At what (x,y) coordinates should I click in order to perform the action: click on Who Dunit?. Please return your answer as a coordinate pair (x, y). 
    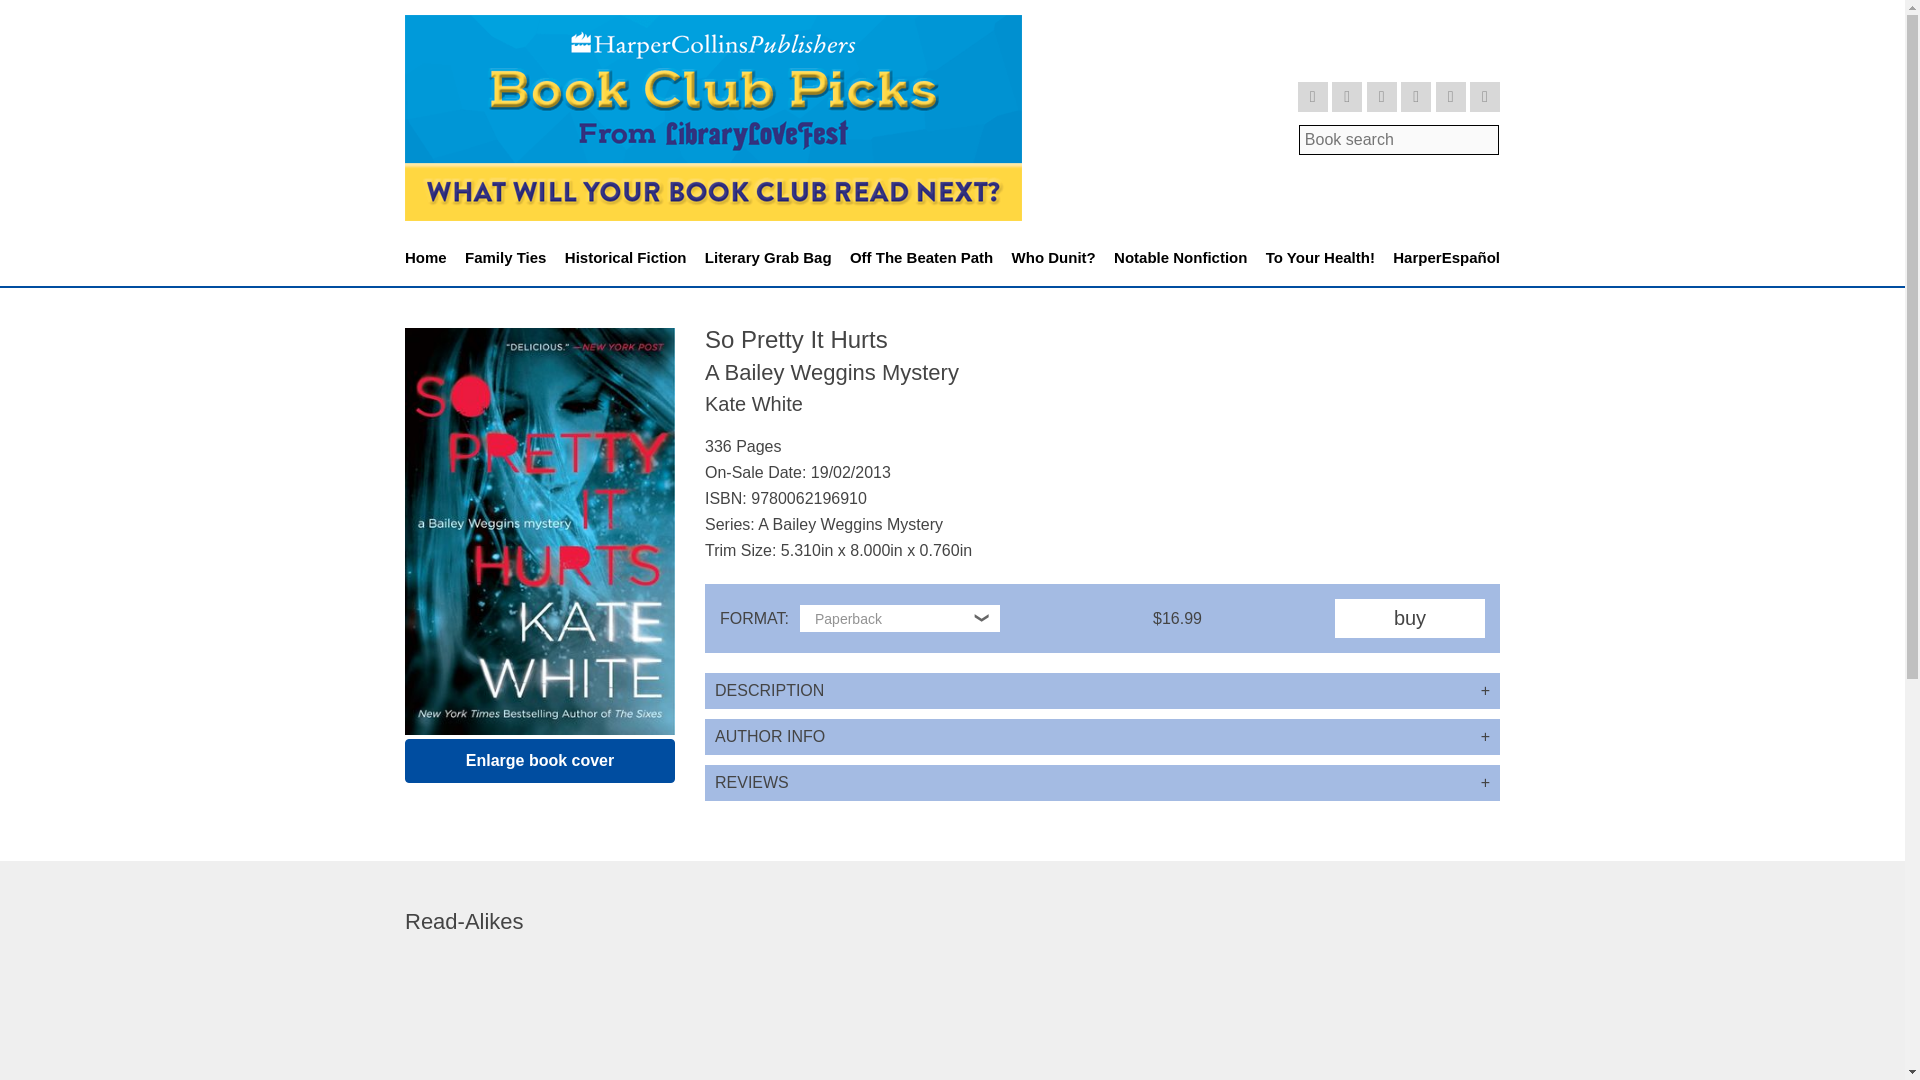
    Looking at the image, I should click on (1054, 258).